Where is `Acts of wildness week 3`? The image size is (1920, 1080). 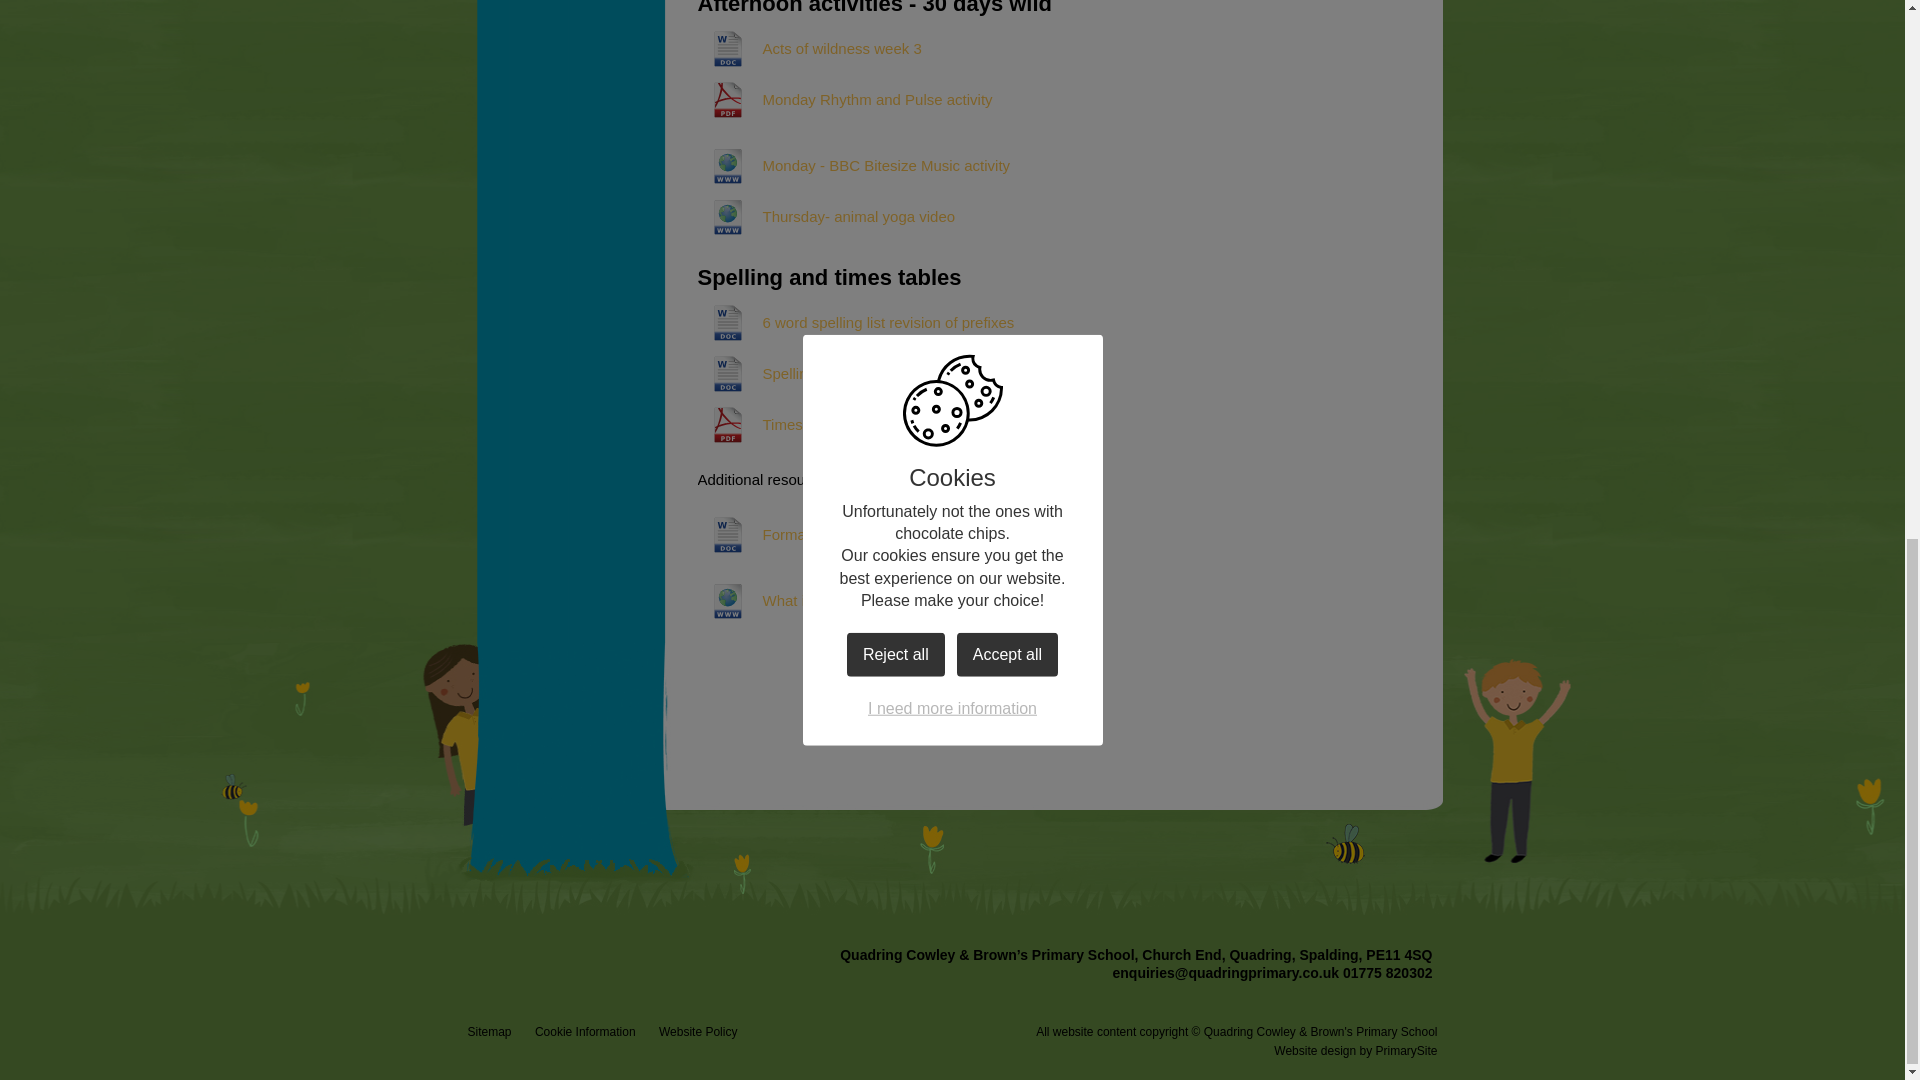
Acts of wildness week 3 is located at coordinates (810, 48).